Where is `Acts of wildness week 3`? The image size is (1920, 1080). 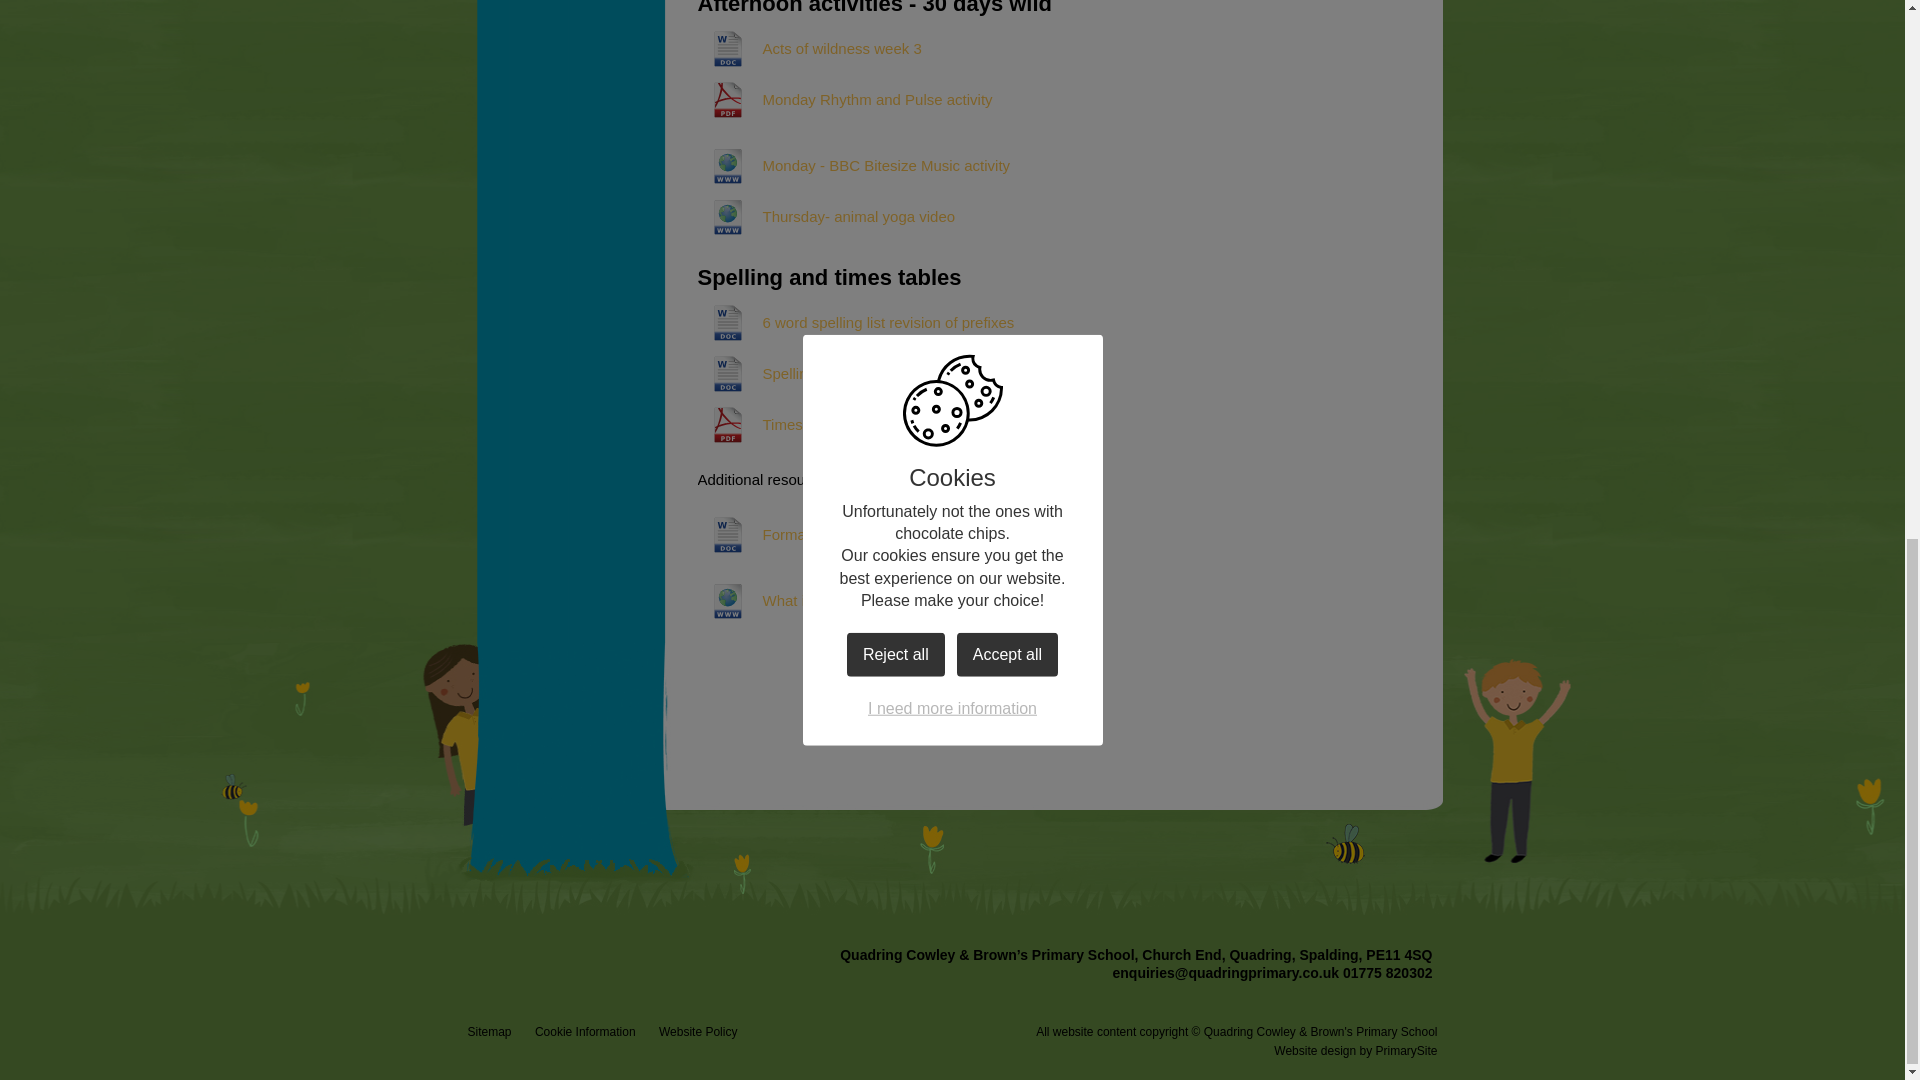
Acts of wildness week 3 is located at coordinates (810, 48).